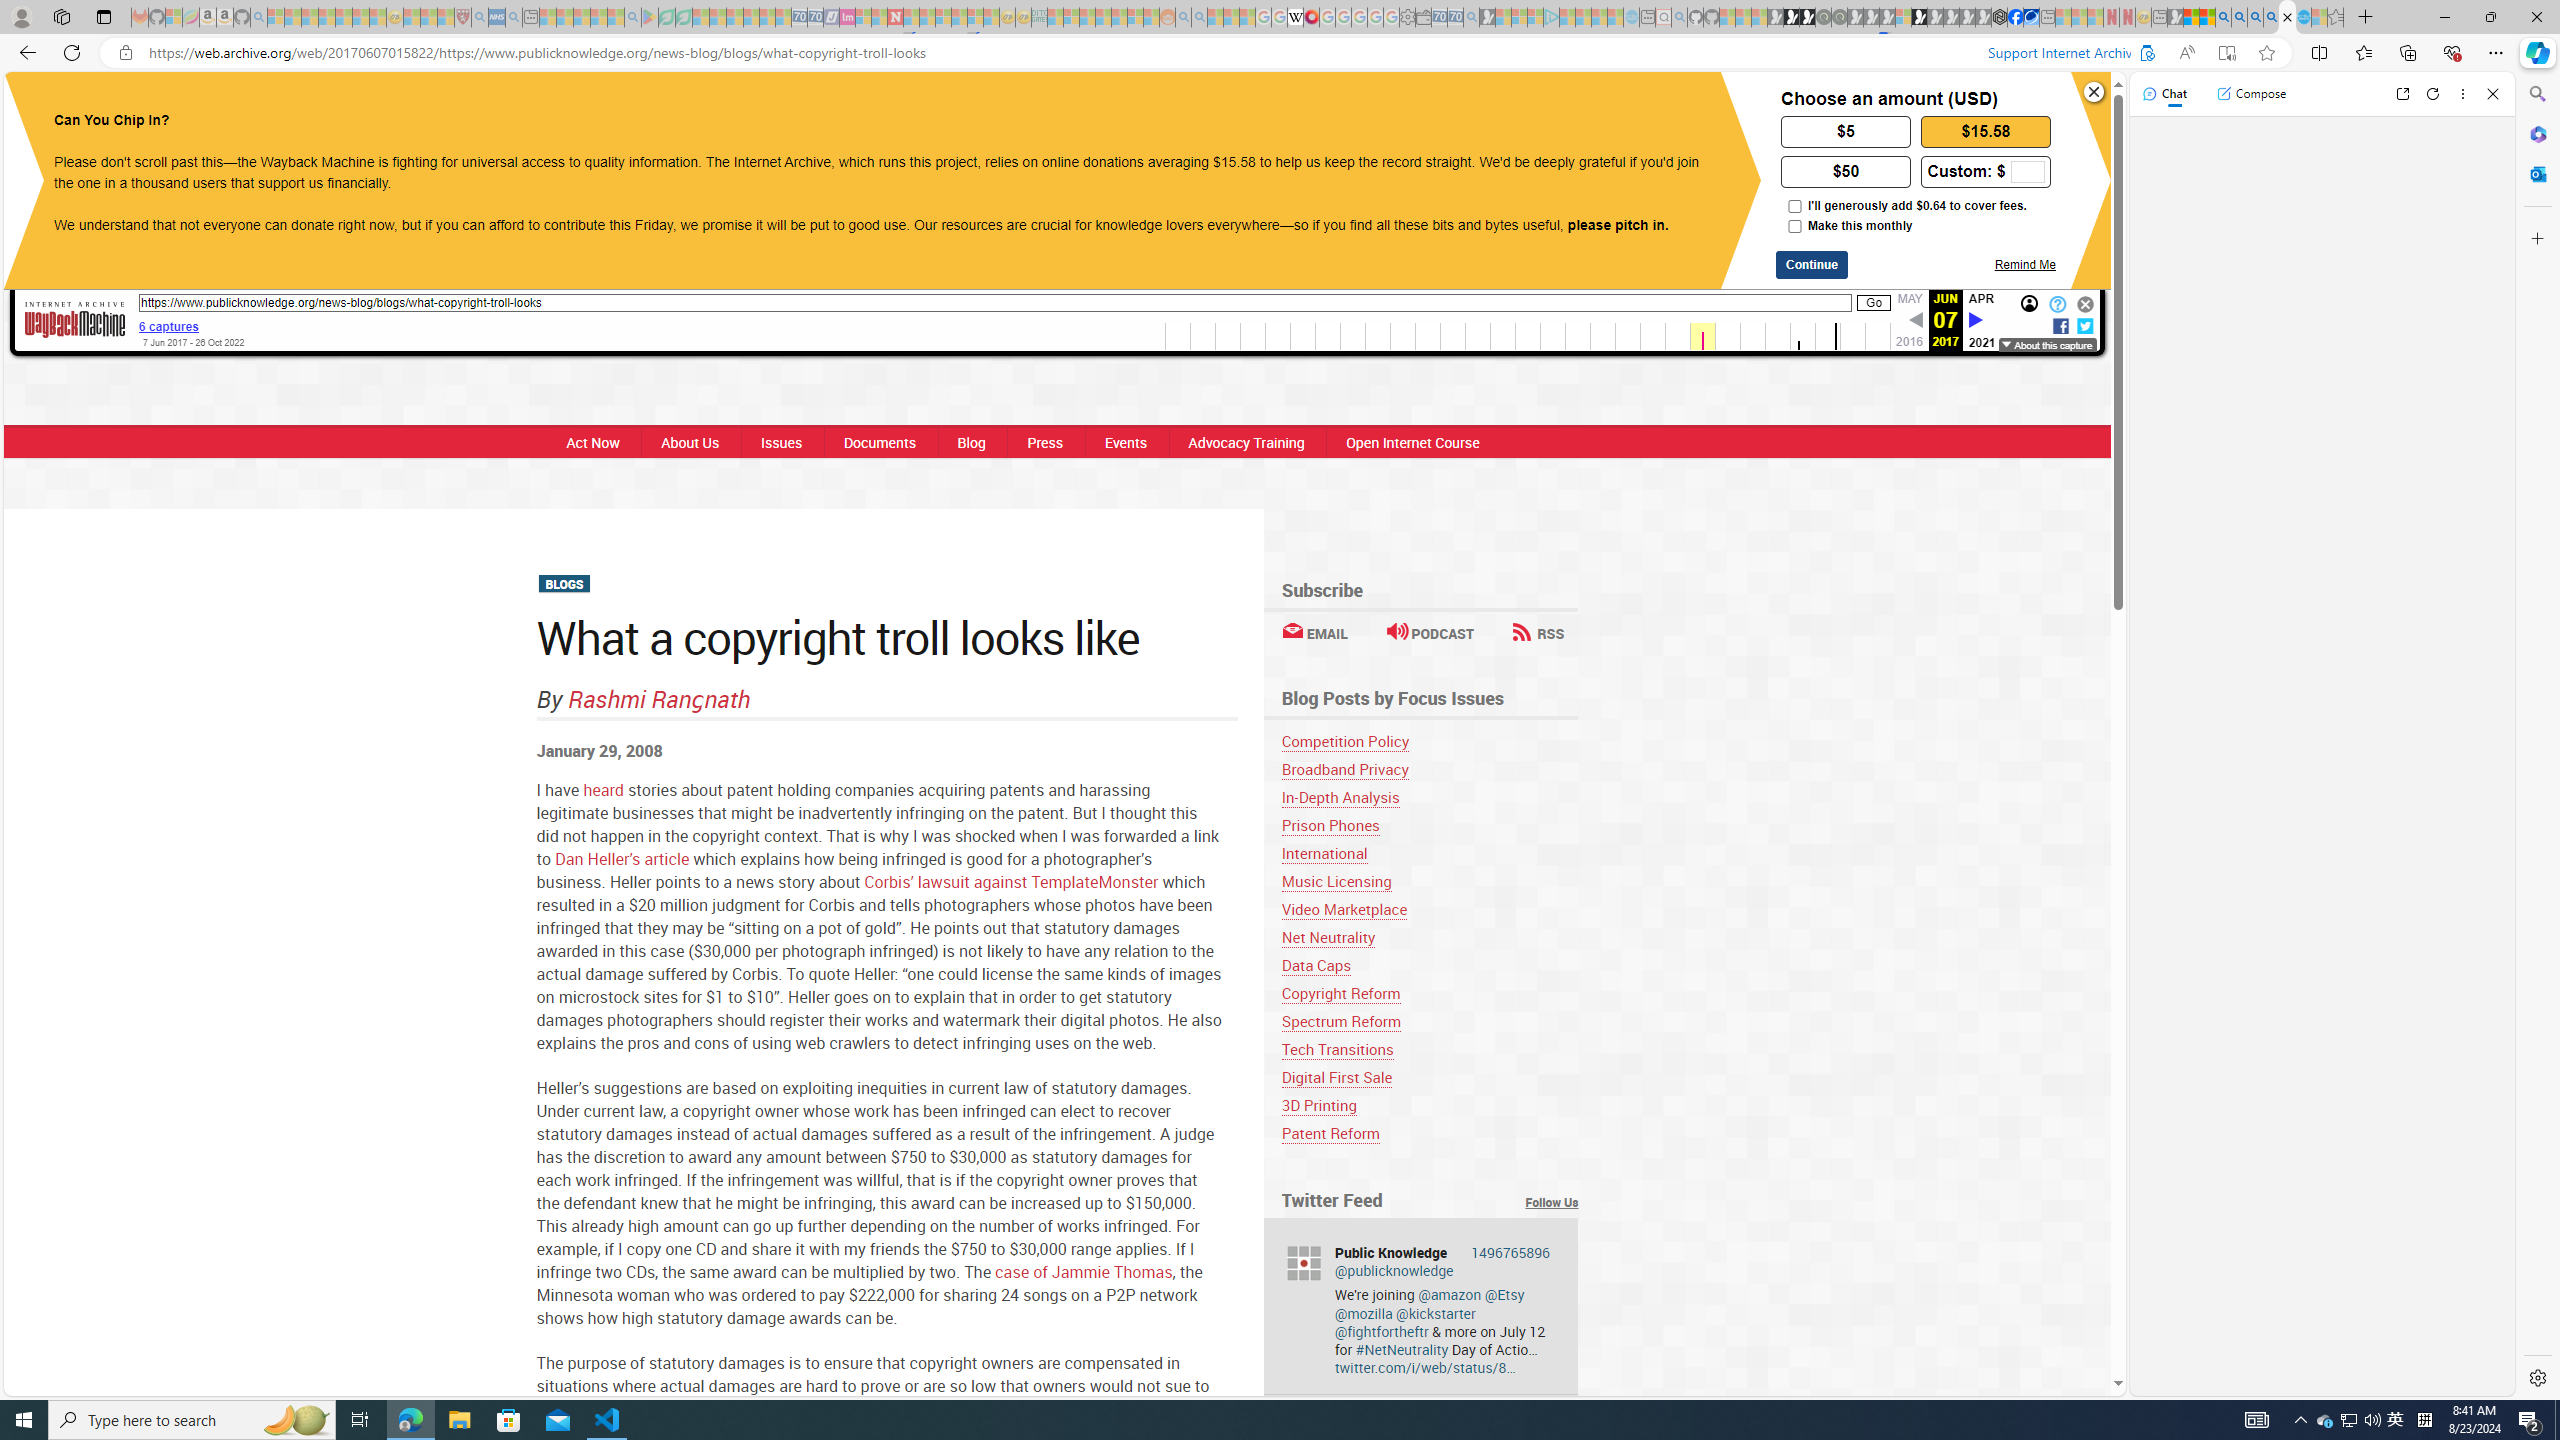  What do you see at coordinates (75, 320) in the screenshot?
I see `Wayback Machine` at bounding box center [75, 320].